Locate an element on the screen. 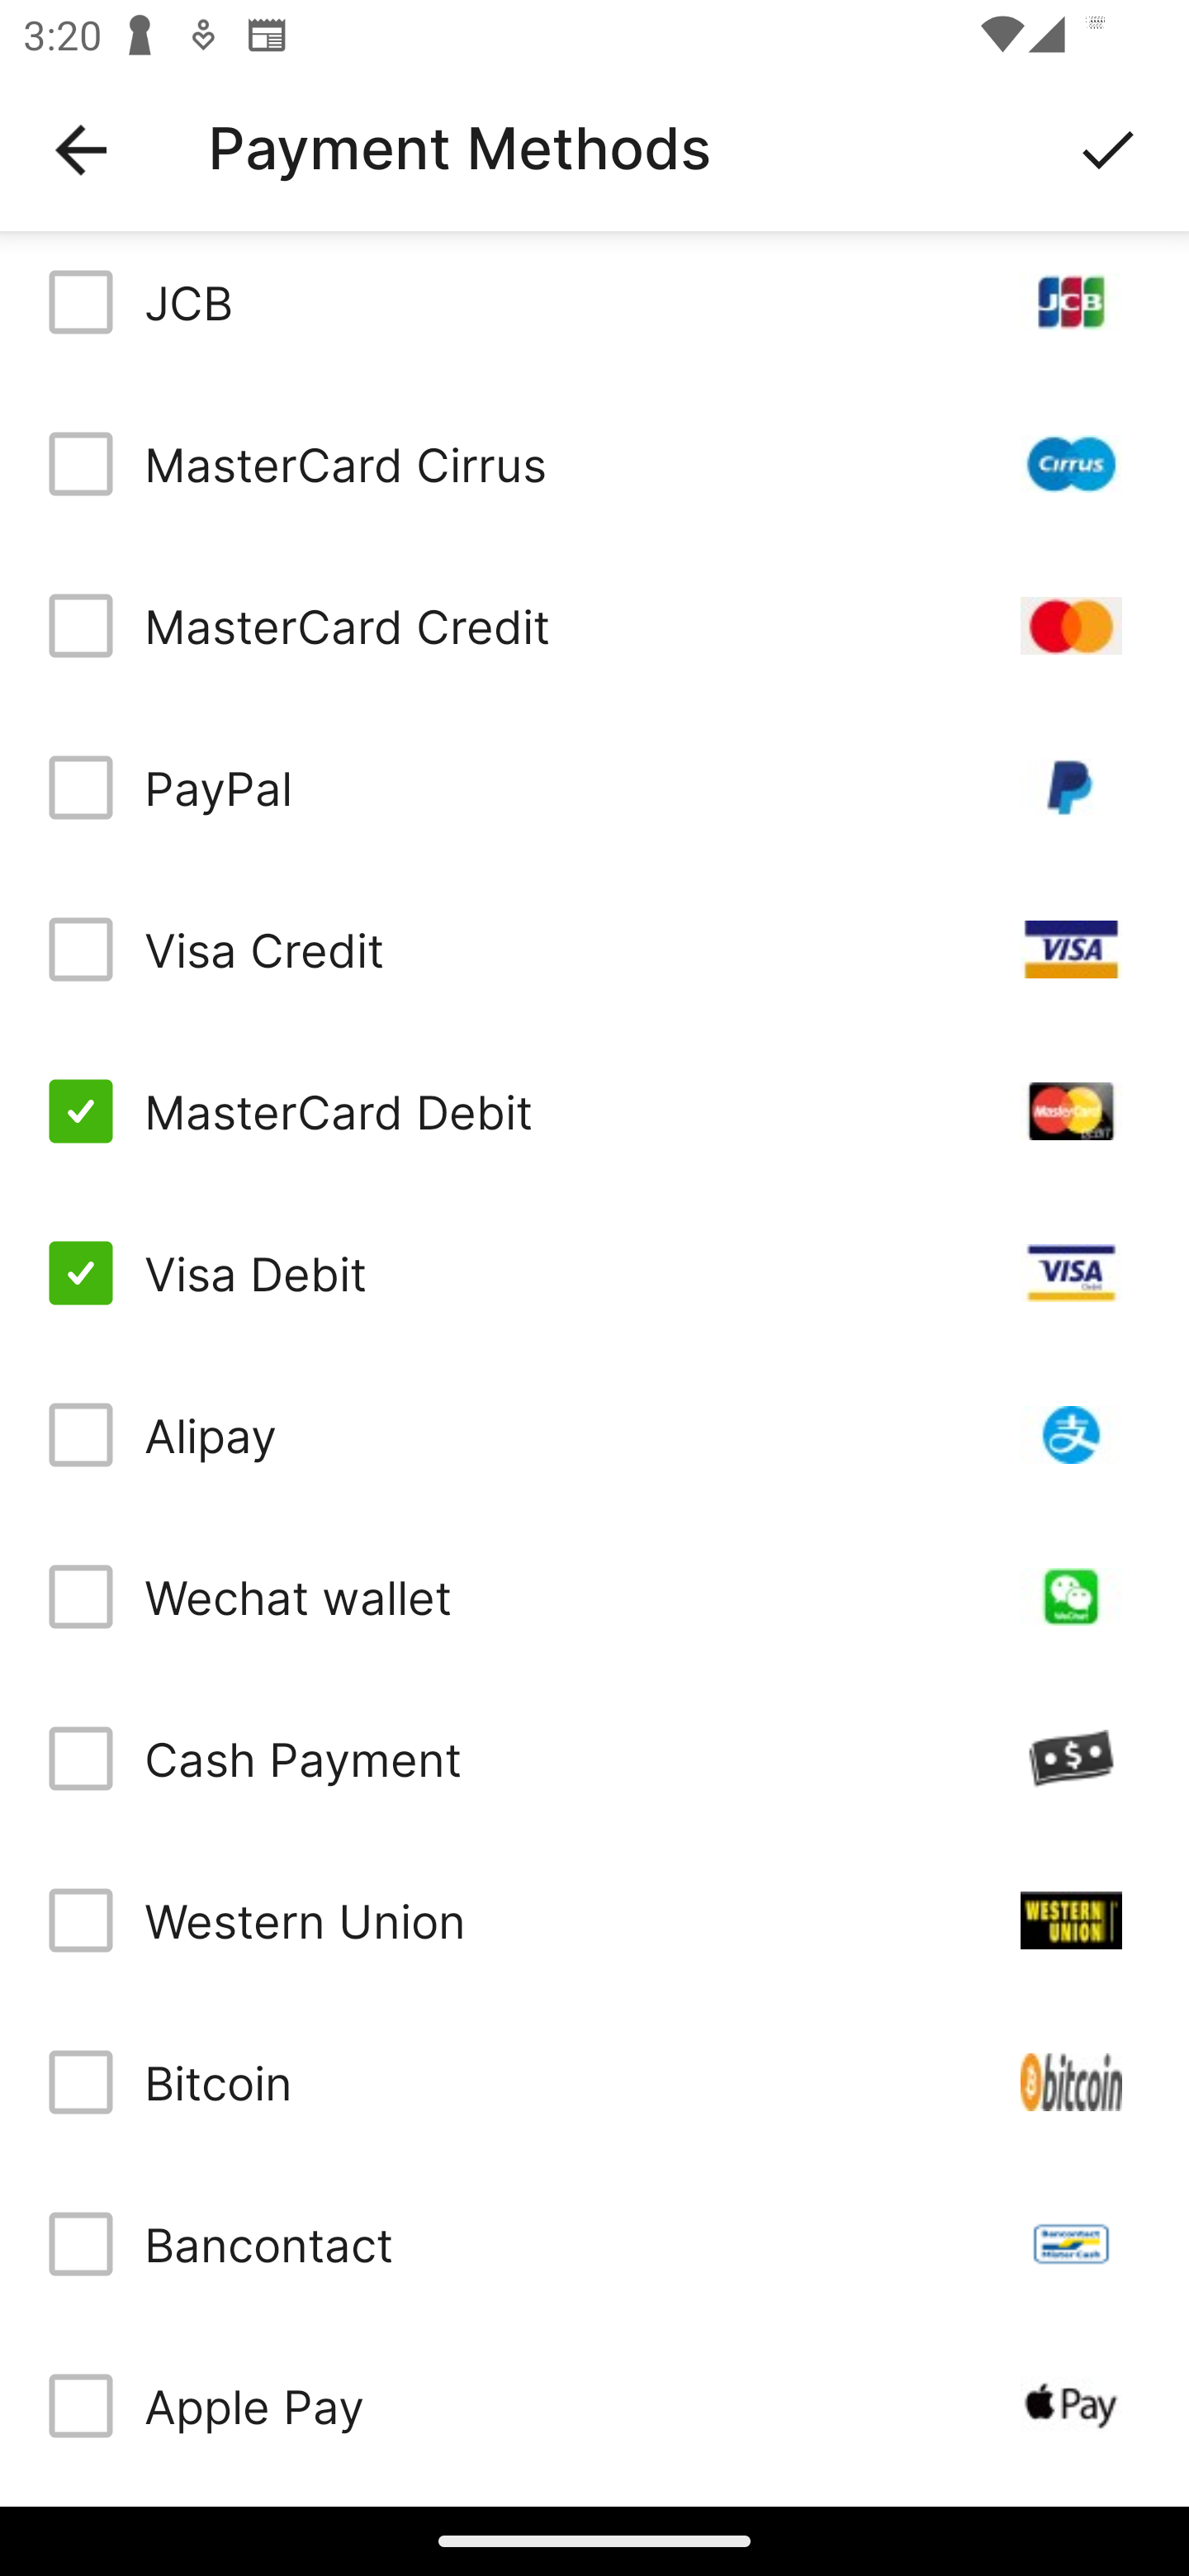 The image size is (1189, 2576). MasterCard Debit is located at coordinates (594, 1111).